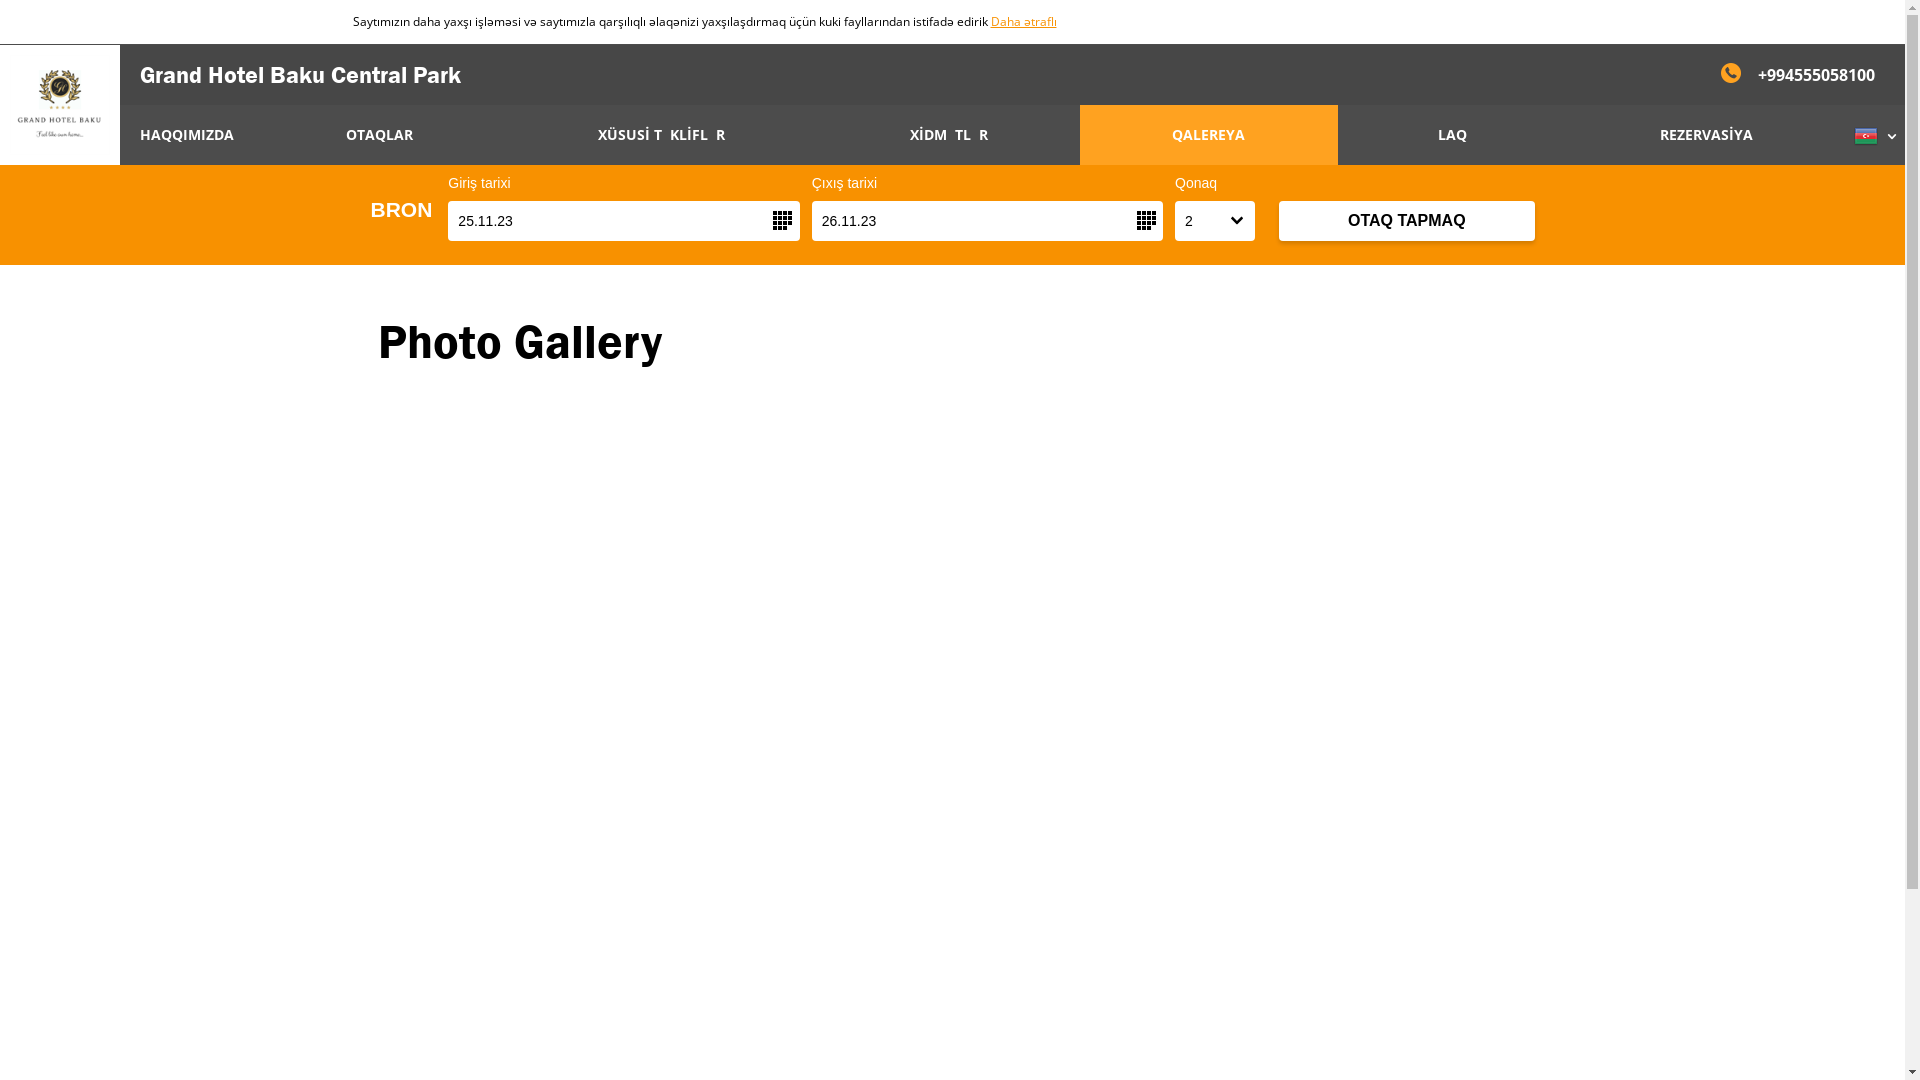 The height and width of the screenshot is (1080, 1920). Describe the element at coordinates (1209, 135) in the screenshot. I see `QALEREYA` at that location.